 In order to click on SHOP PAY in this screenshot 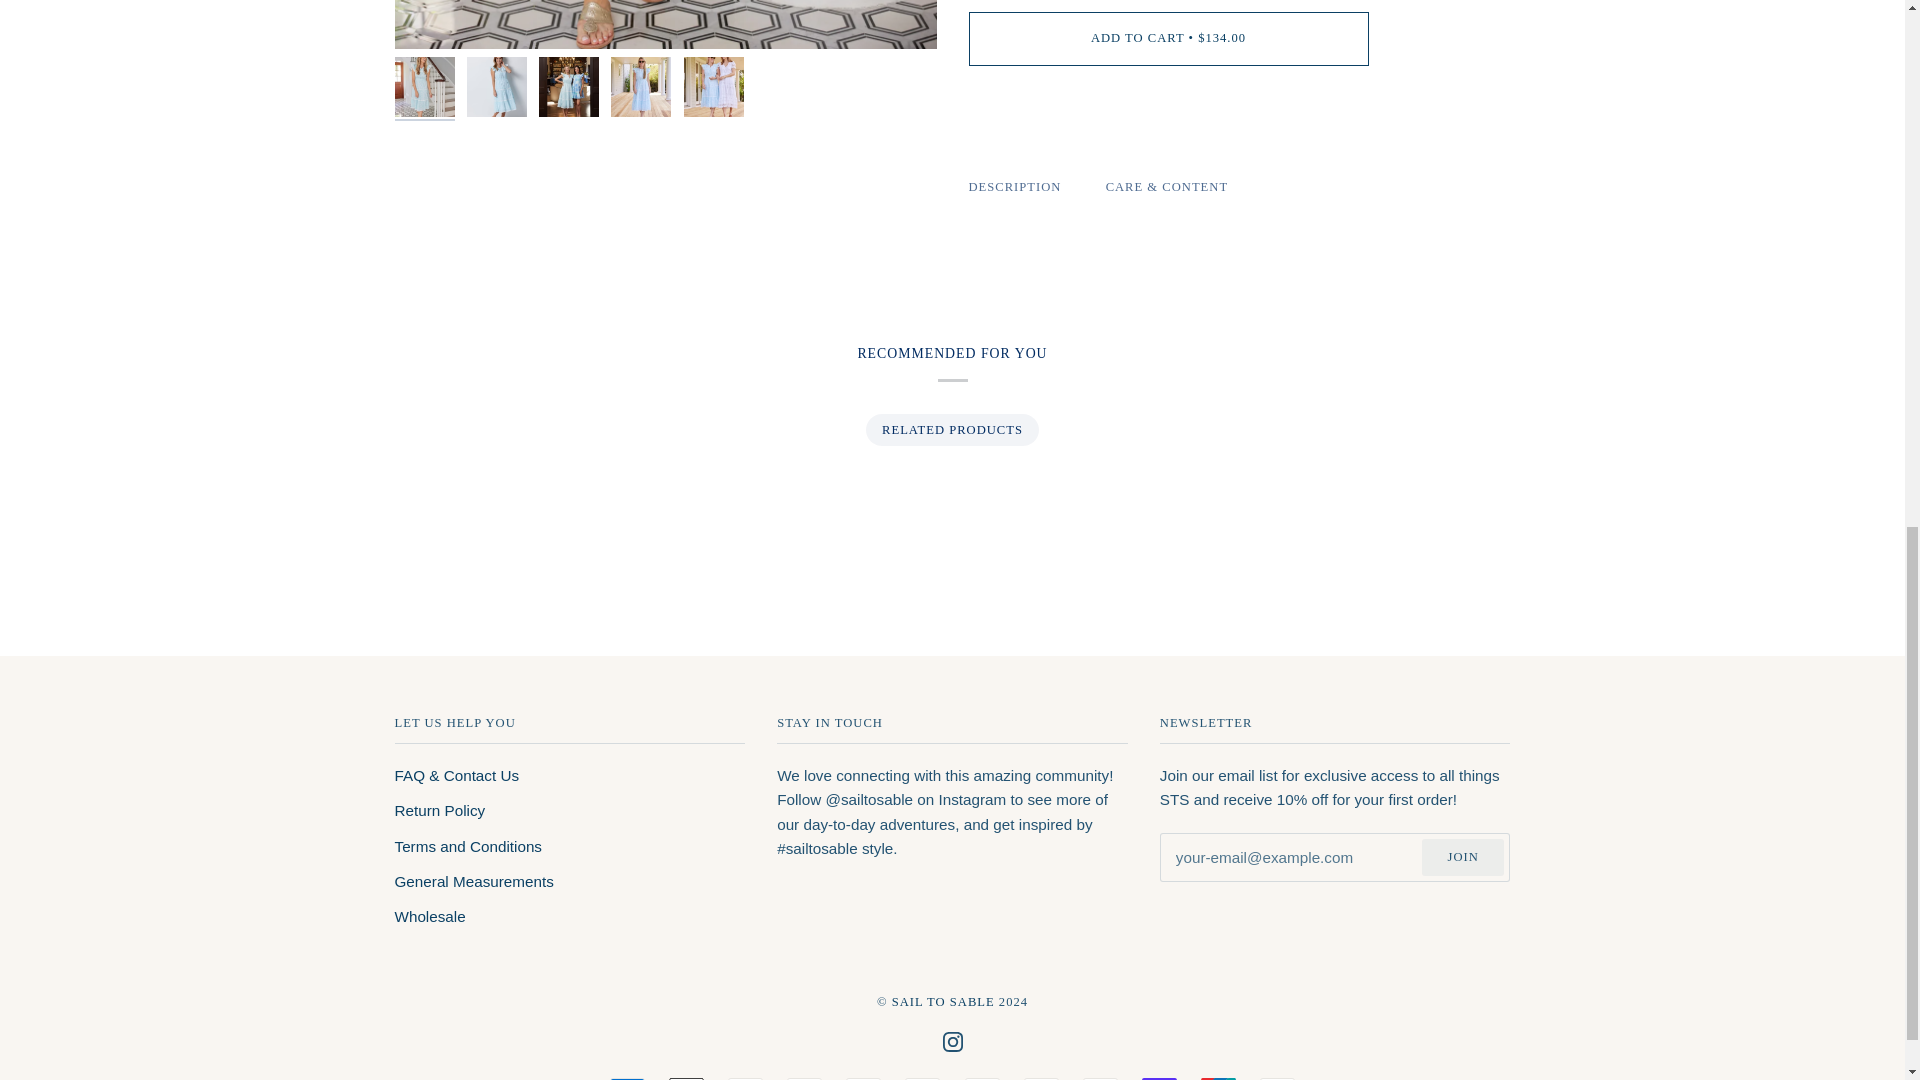, I will do `click(1159, 1078)`.